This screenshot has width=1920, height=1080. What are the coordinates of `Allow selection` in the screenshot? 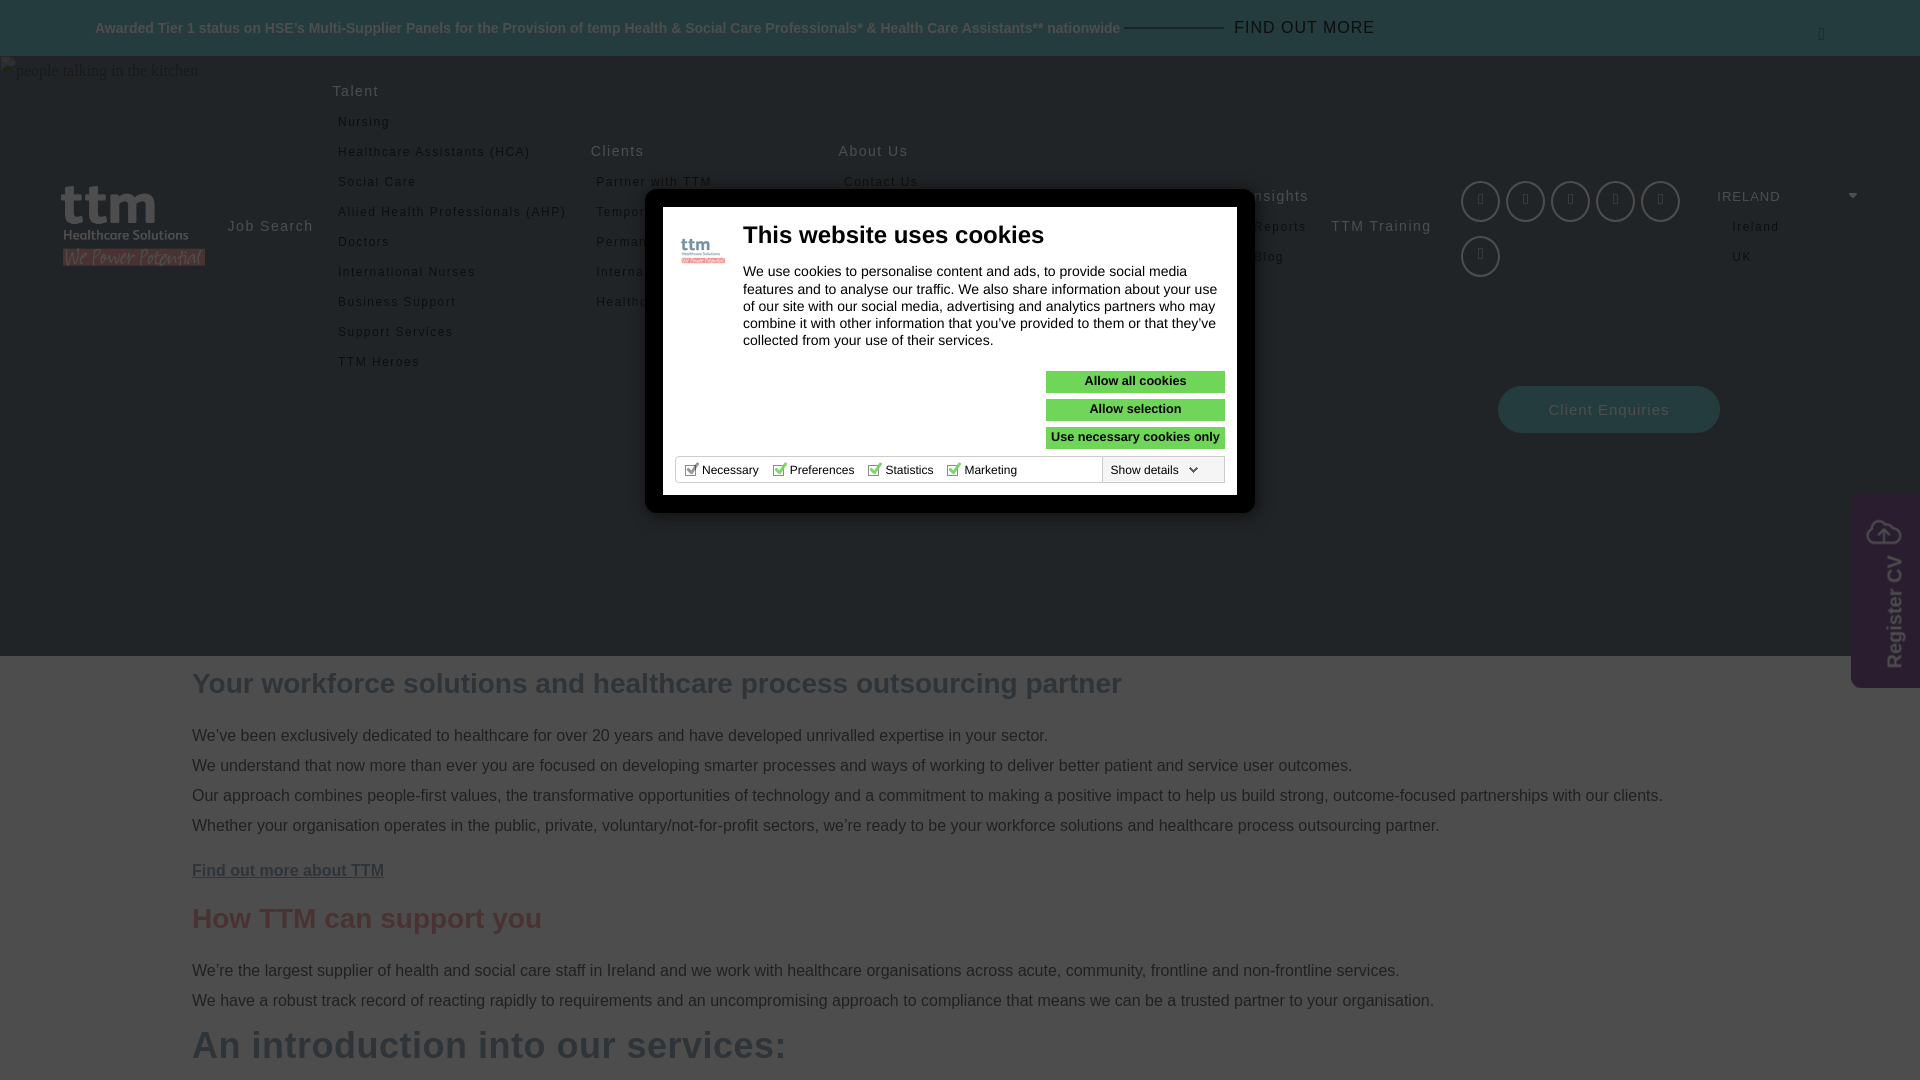 It's located at (1135, 410).